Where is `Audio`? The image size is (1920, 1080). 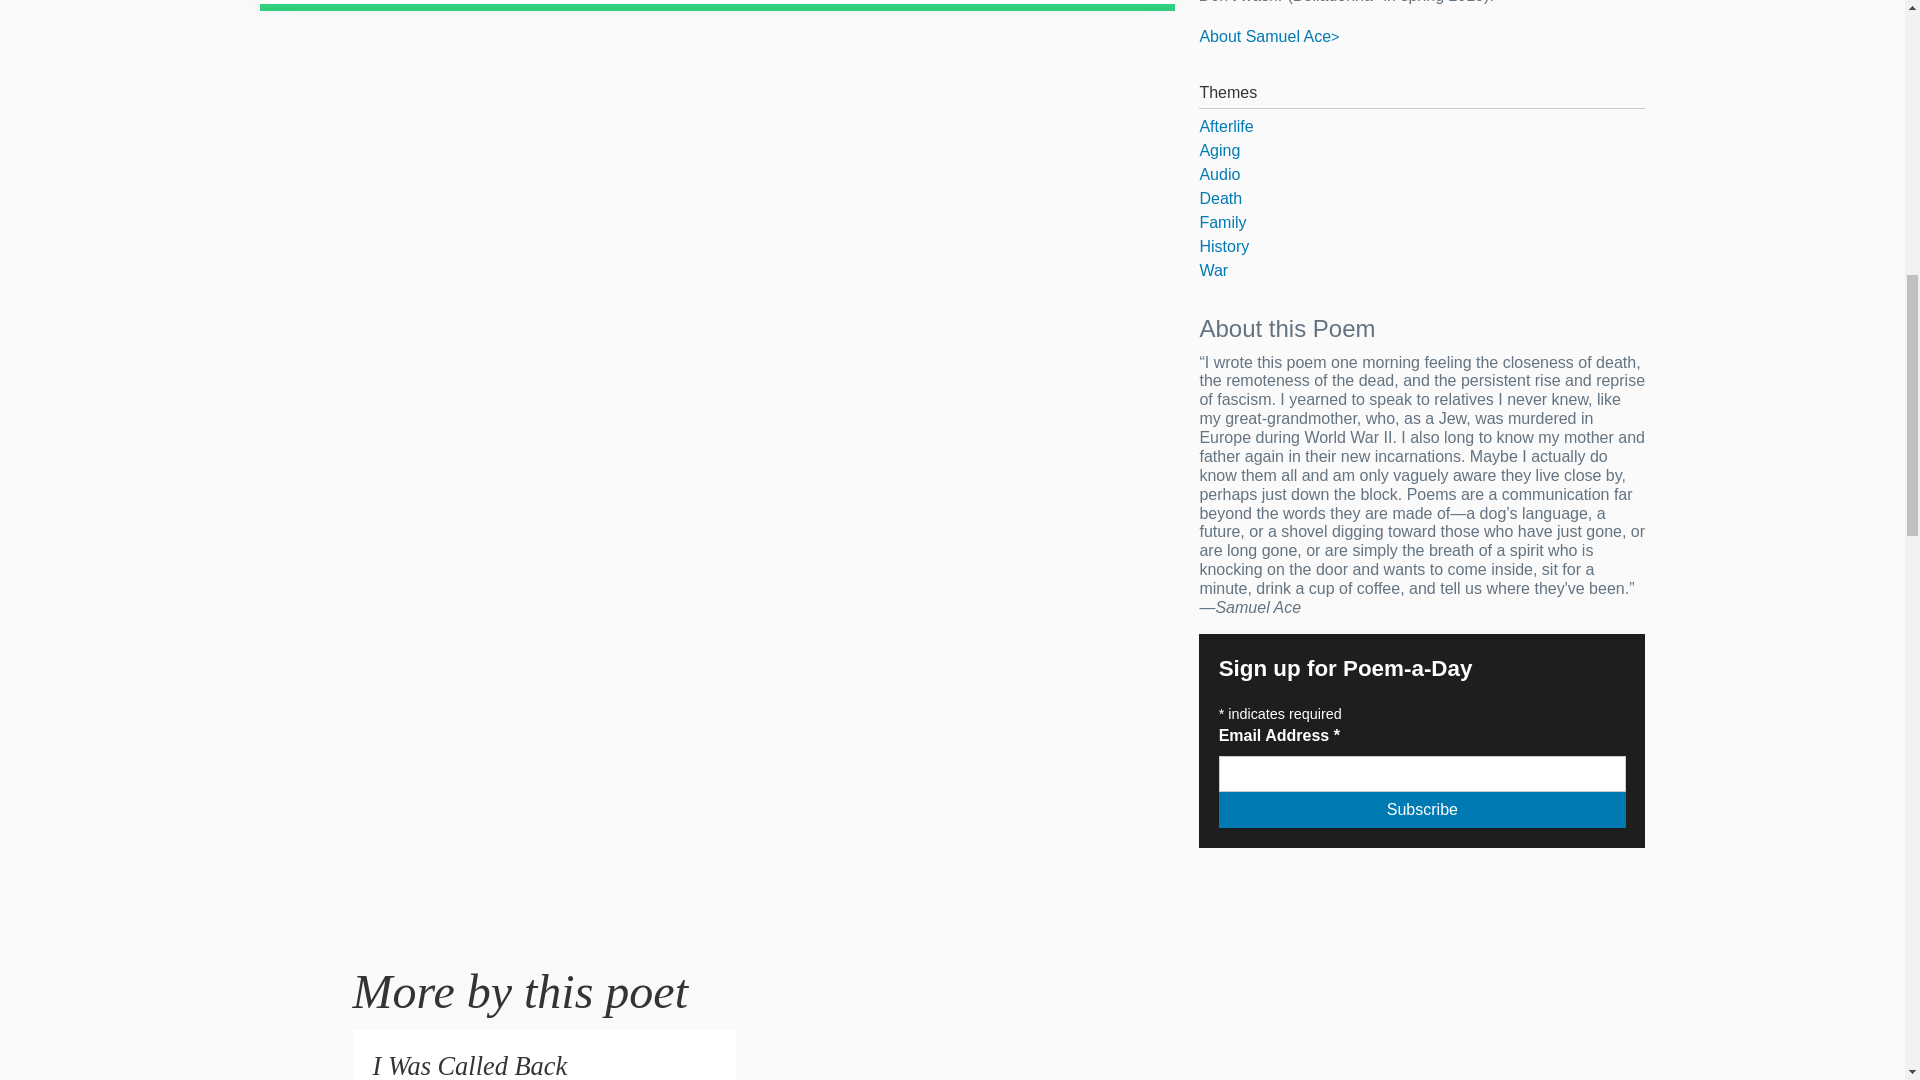
Audio is located at coordinates (1422, 174).